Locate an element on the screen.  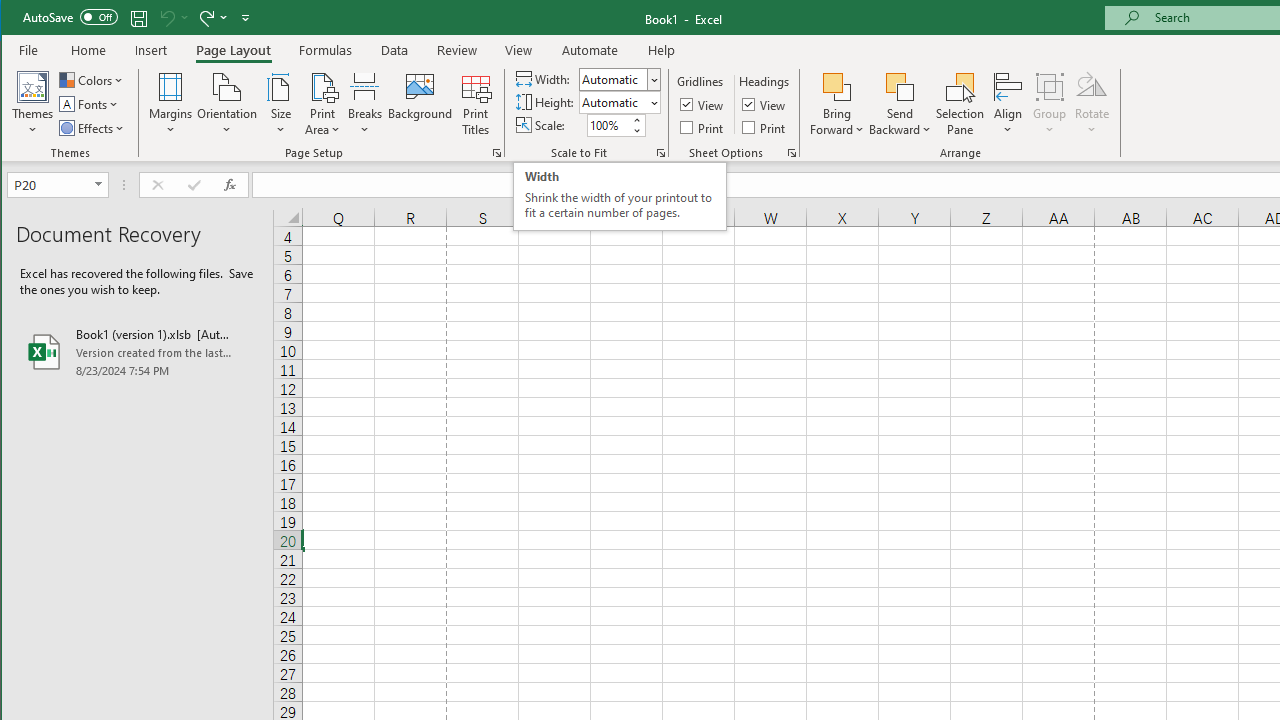
Sheet Options is located at coordinates (792, 152).